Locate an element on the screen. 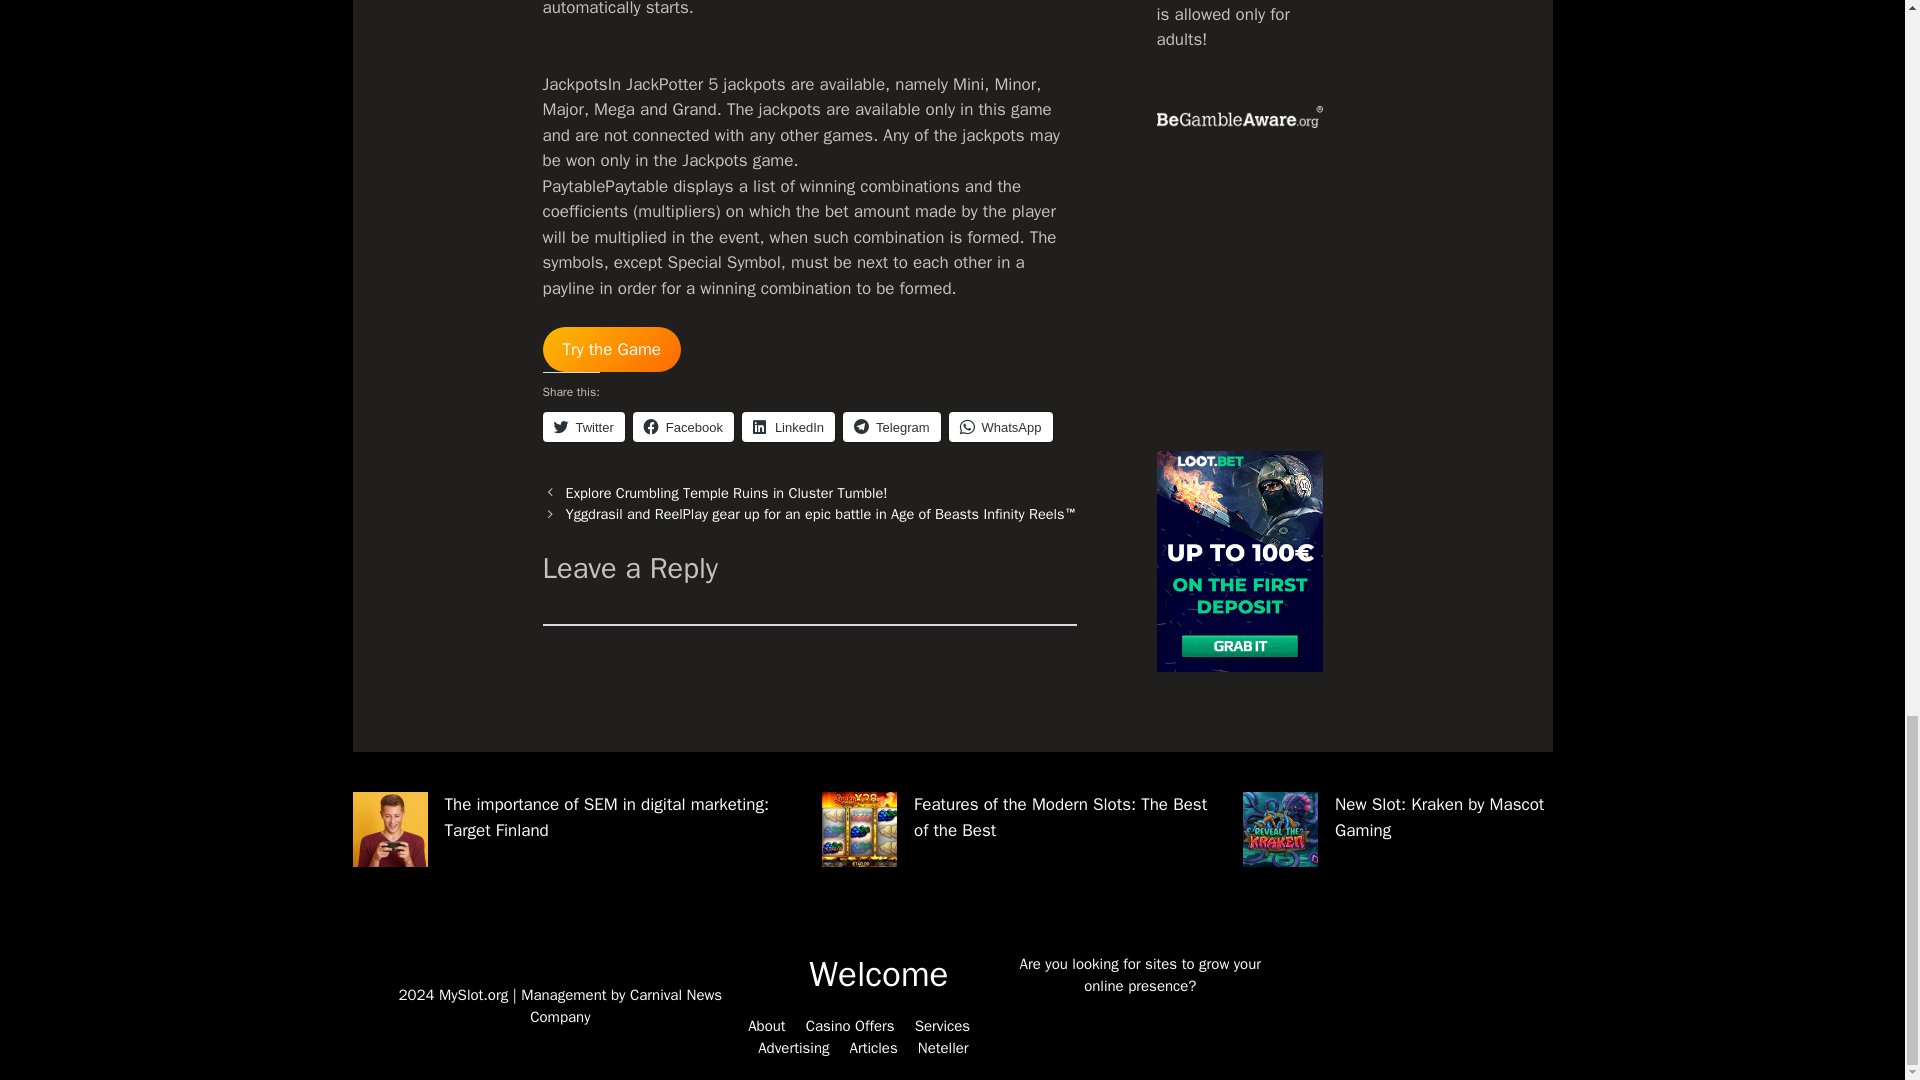 The height and width of the screenshot is (1080, 1920). Click to share on Twitter is located at coordinates (582, 426).